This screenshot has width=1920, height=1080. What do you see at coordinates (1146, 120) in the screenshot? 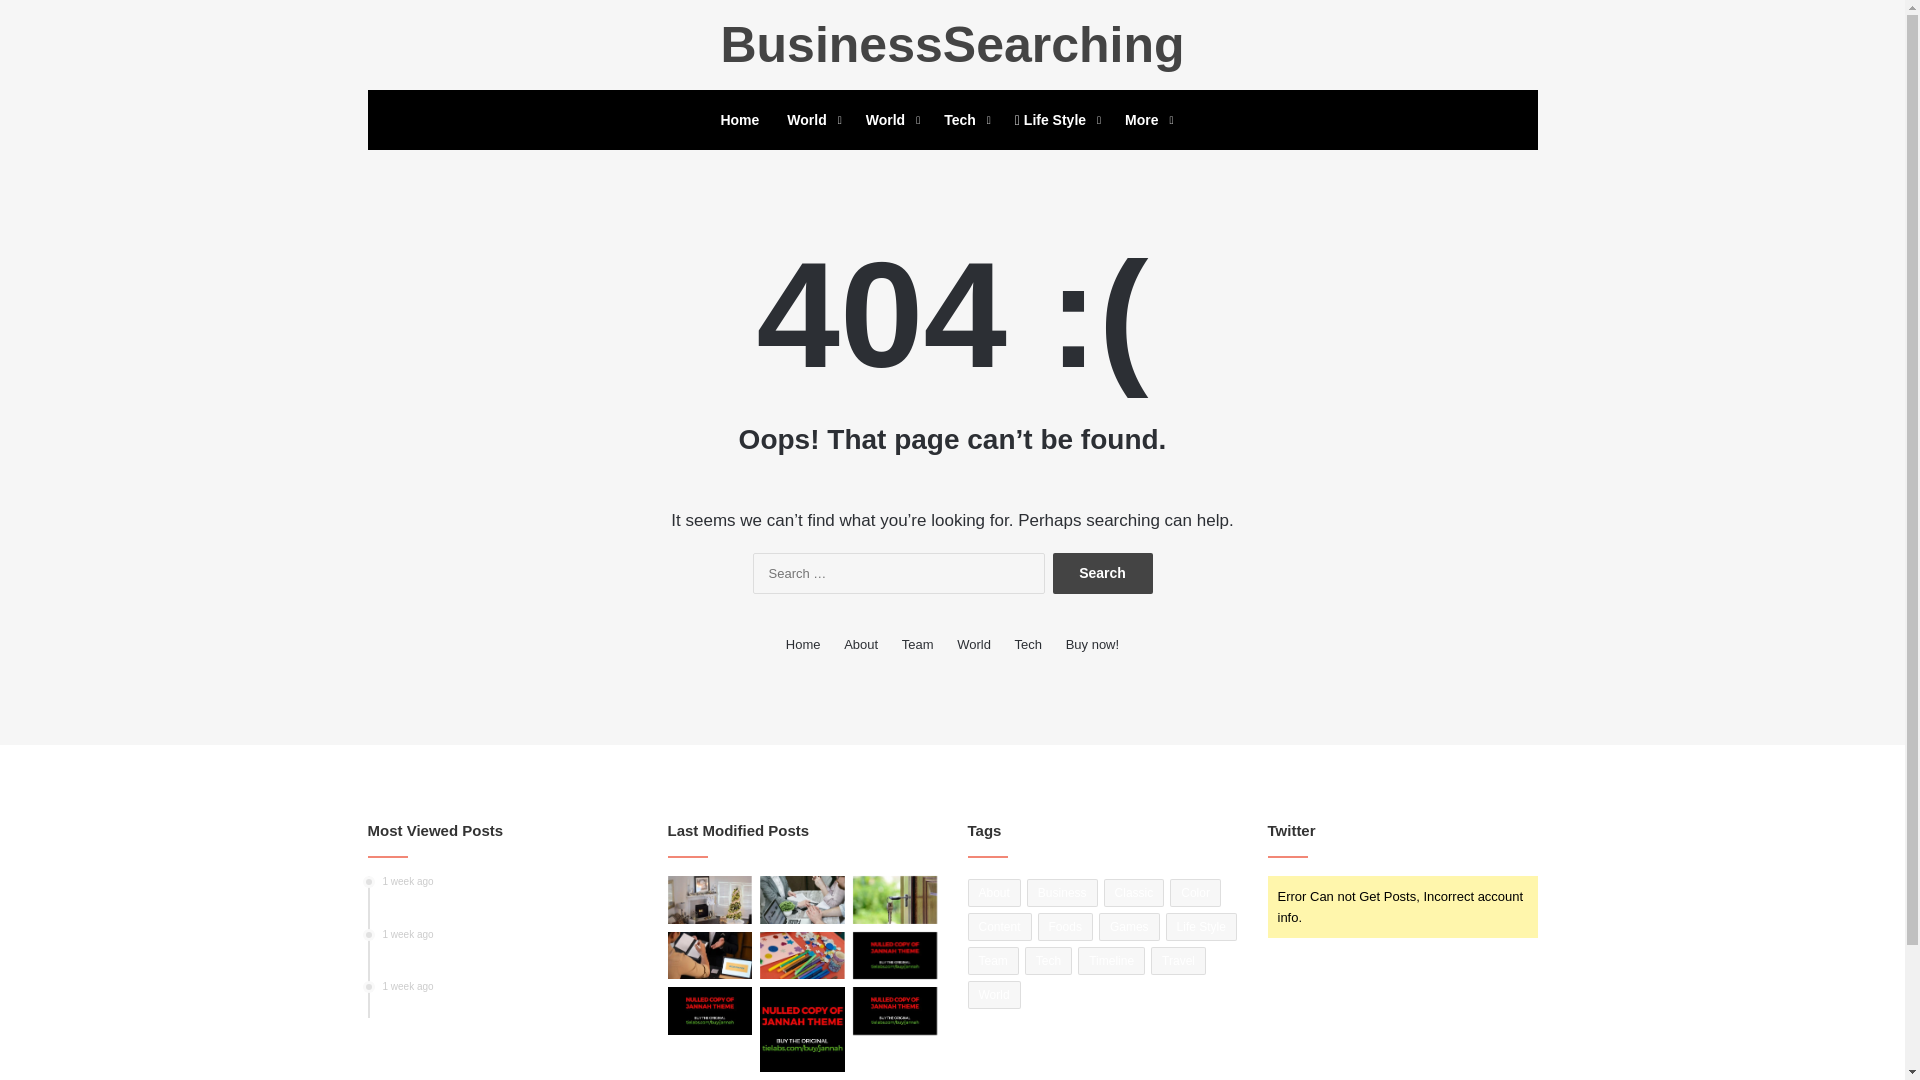
I see `More` at bounding box center [1146, 120].